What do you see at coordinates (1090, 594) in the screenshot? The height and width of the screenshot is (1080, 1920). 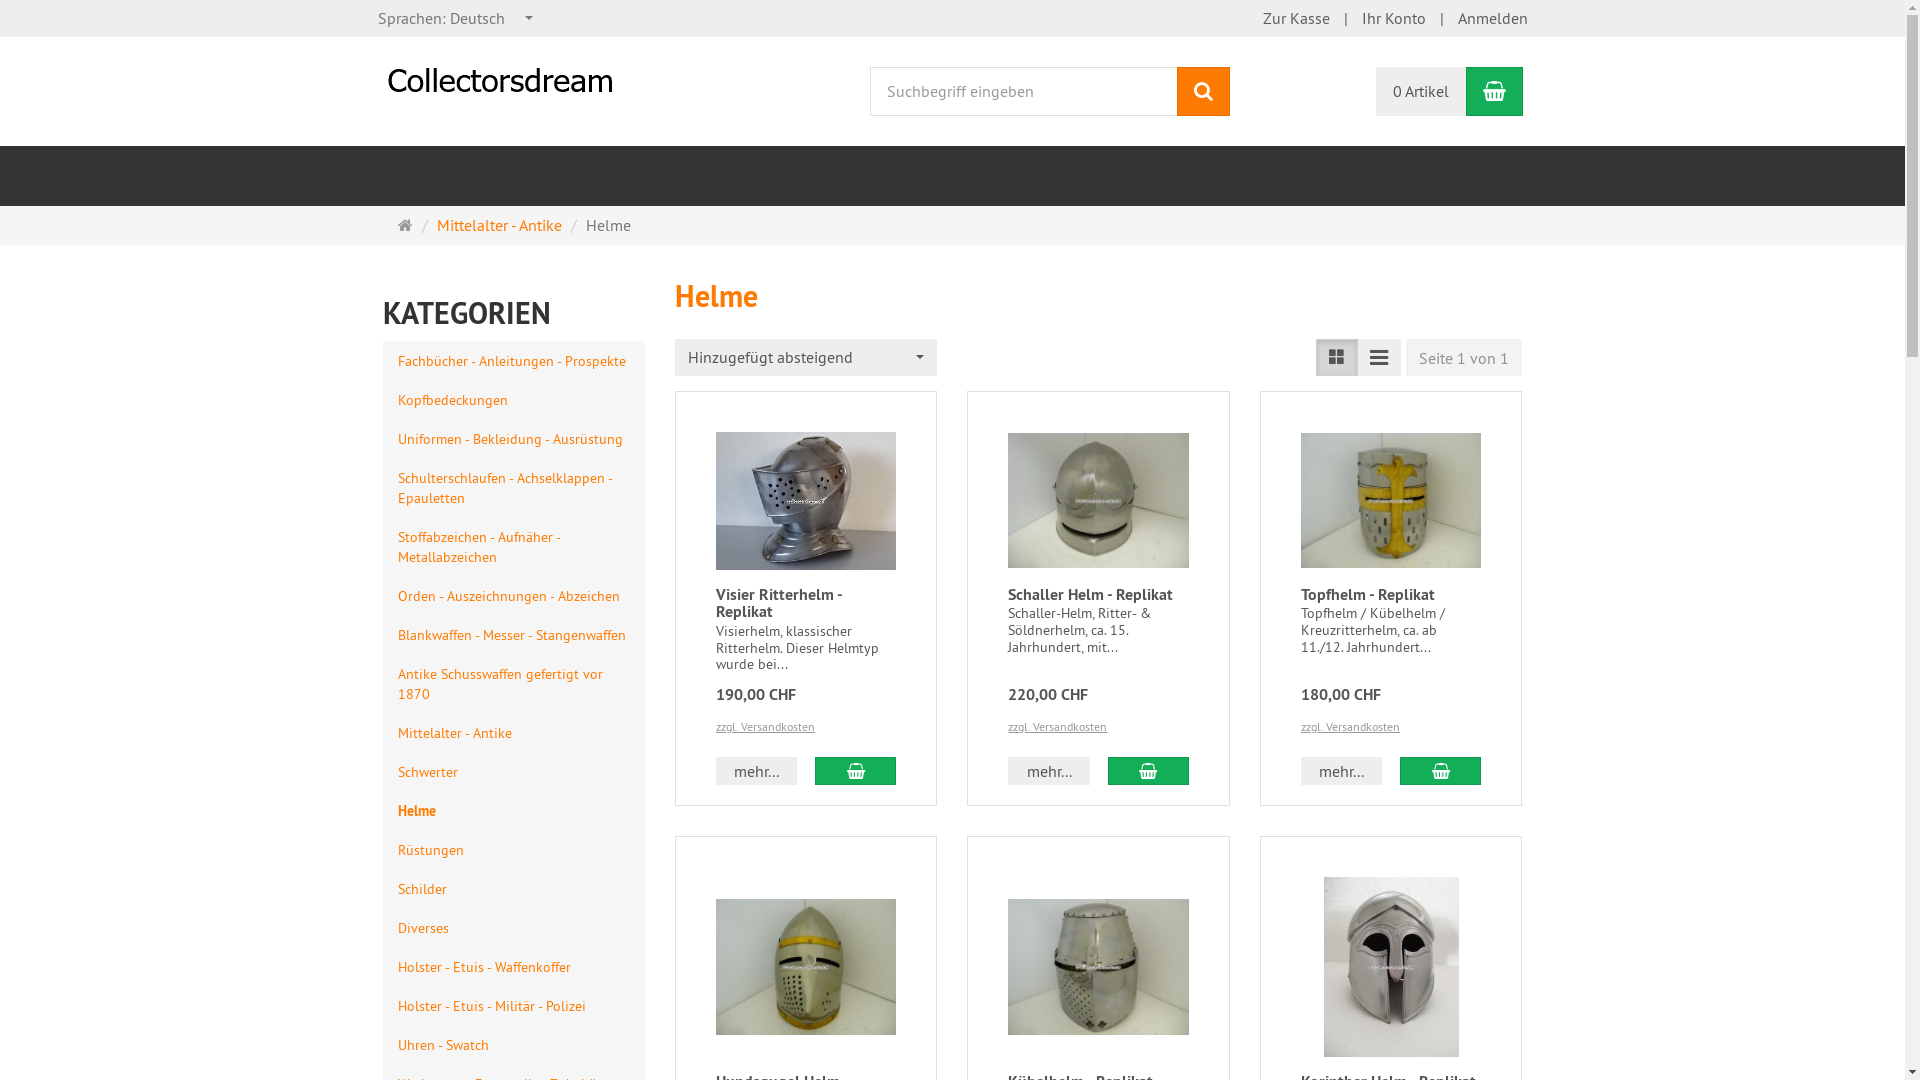 I see `Schaller Helm - Replikat` at bounding box center [1090, 594].